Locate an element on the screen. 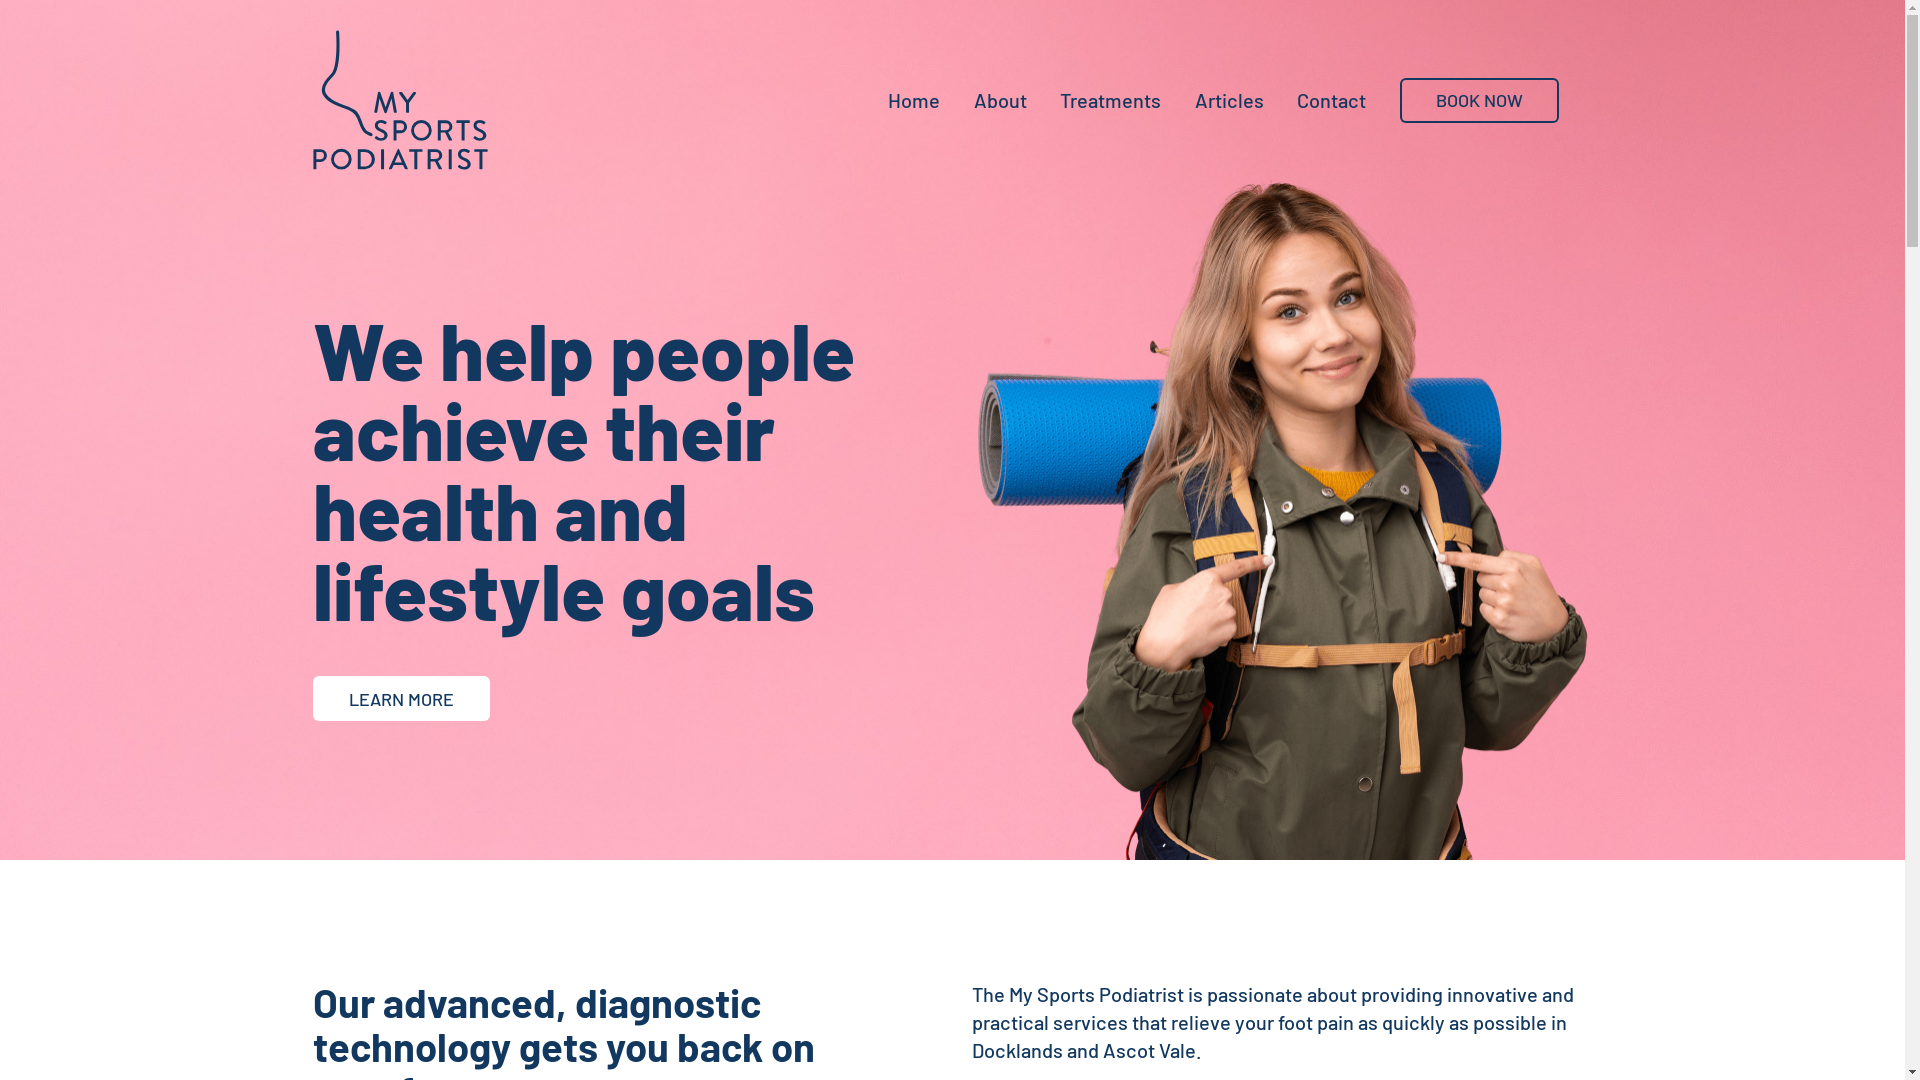 This screenshot has height=1080, width=1920. Treatments is located at coordinates (1110, 100).